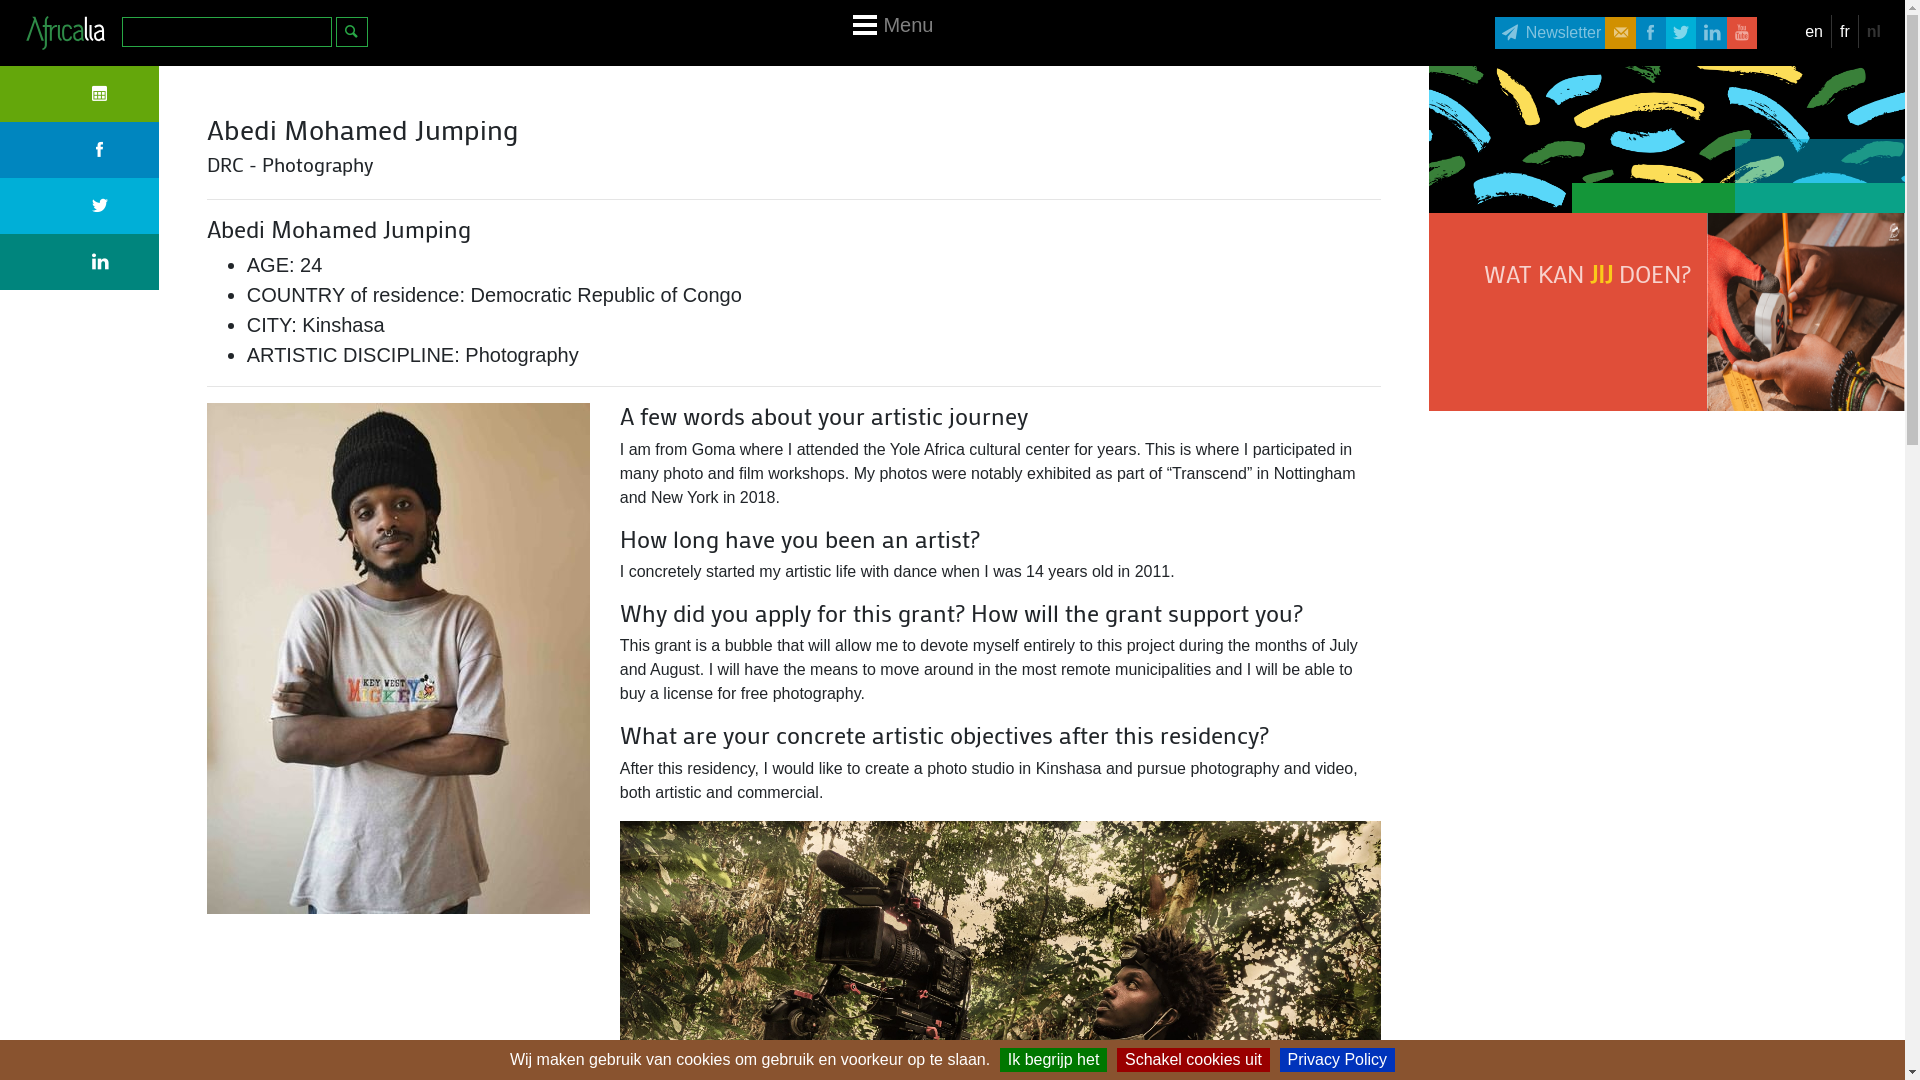  I want to click on Linkedin, so click(80, 262).